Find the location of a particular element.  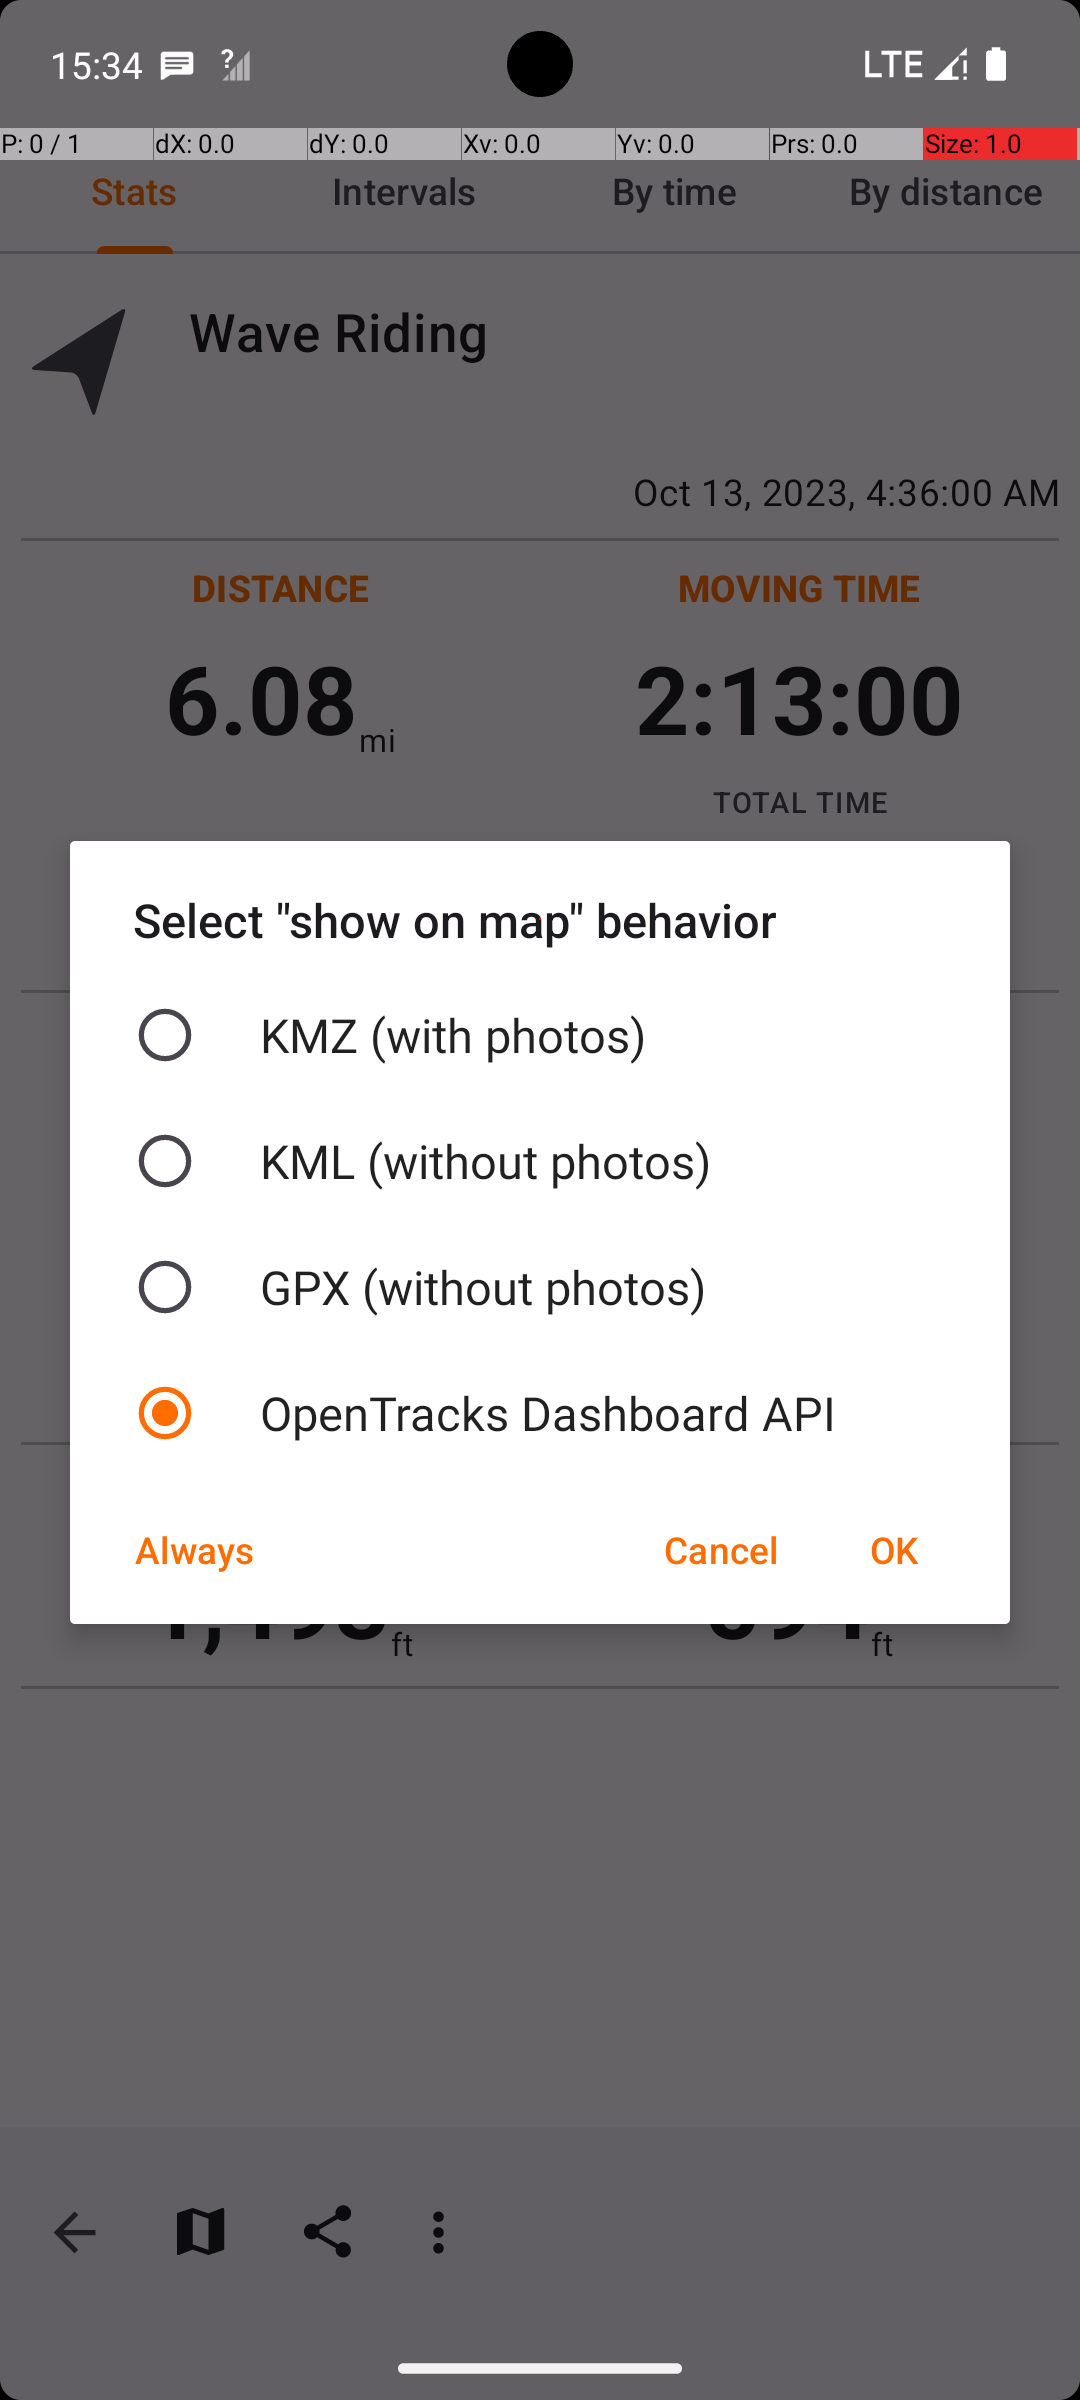

OpenTracks Dashboard API is located at coordinates (540, 1413).